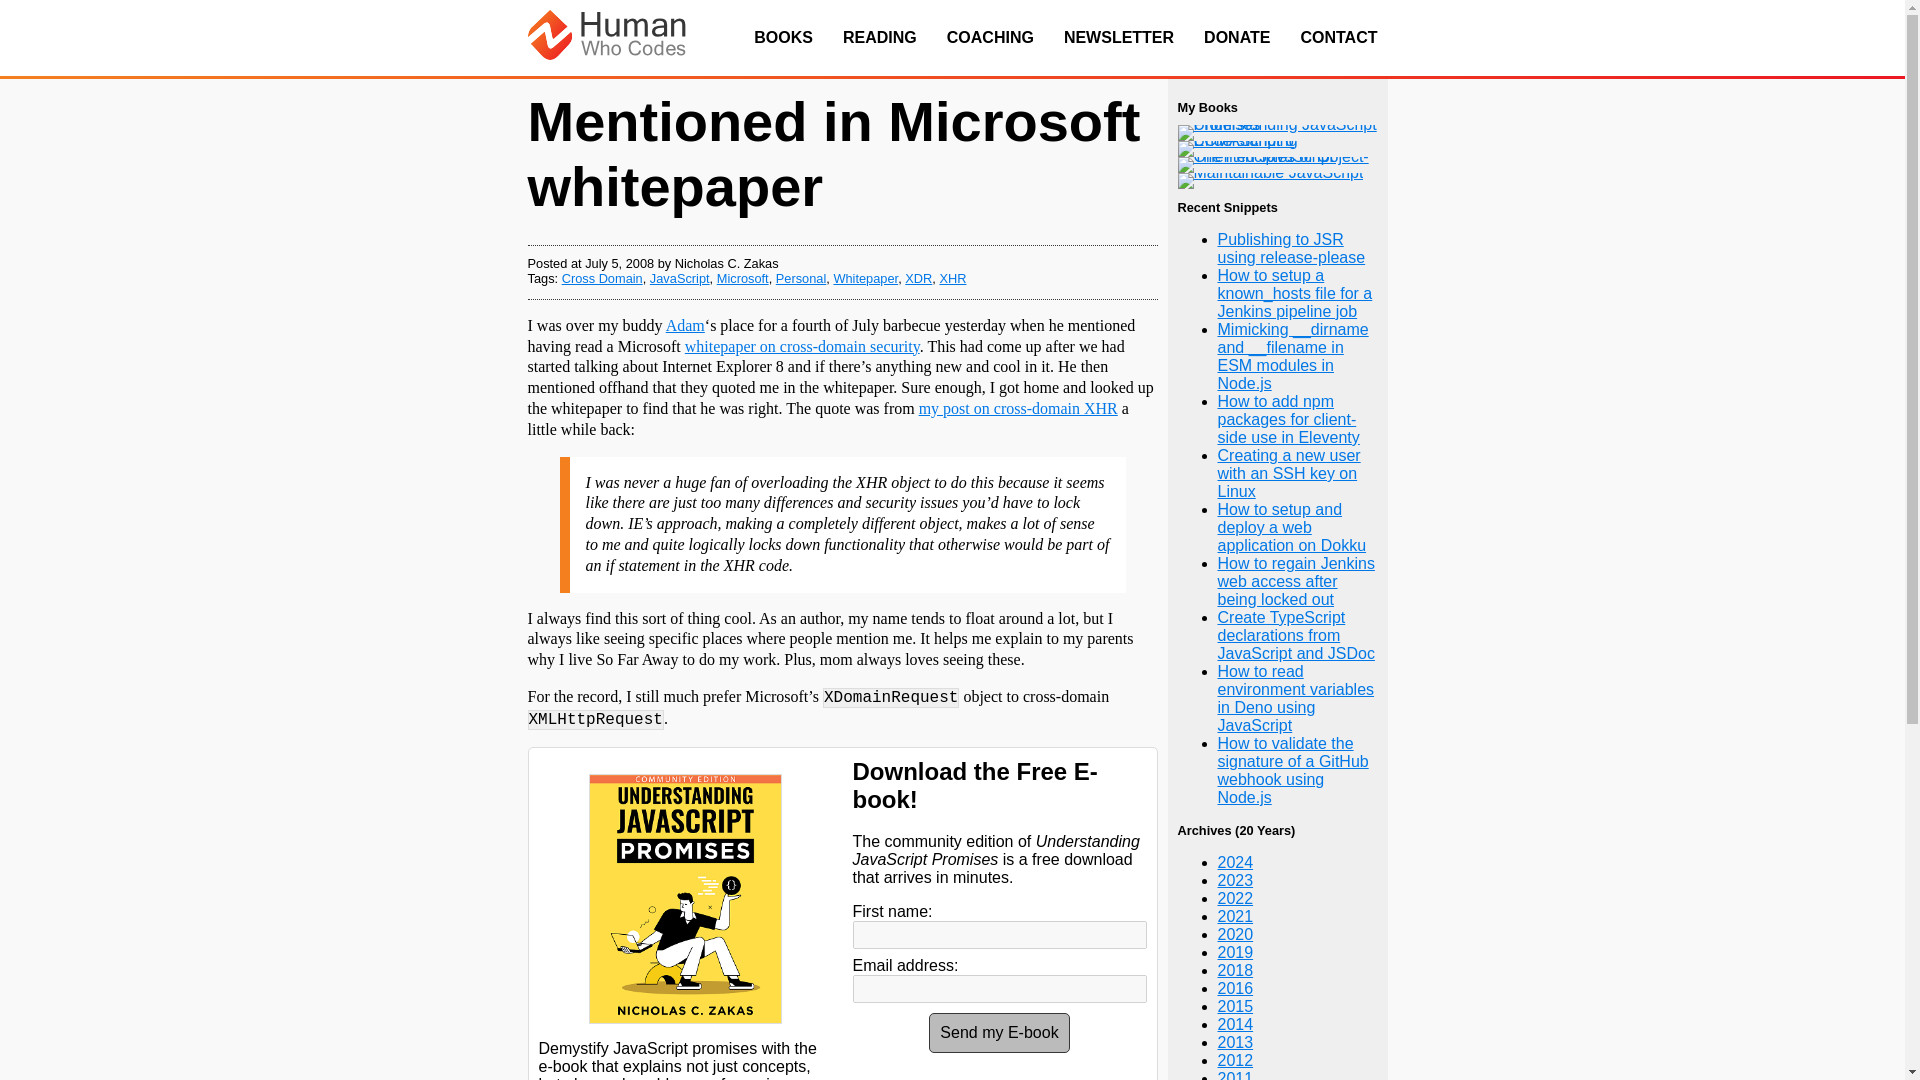 Image resolution: width=1920 pixels, height=1080 pixels. What do you see at coordinates (880, 38) in the screenshot?
I see `READING` at bounding box center [880, 38].